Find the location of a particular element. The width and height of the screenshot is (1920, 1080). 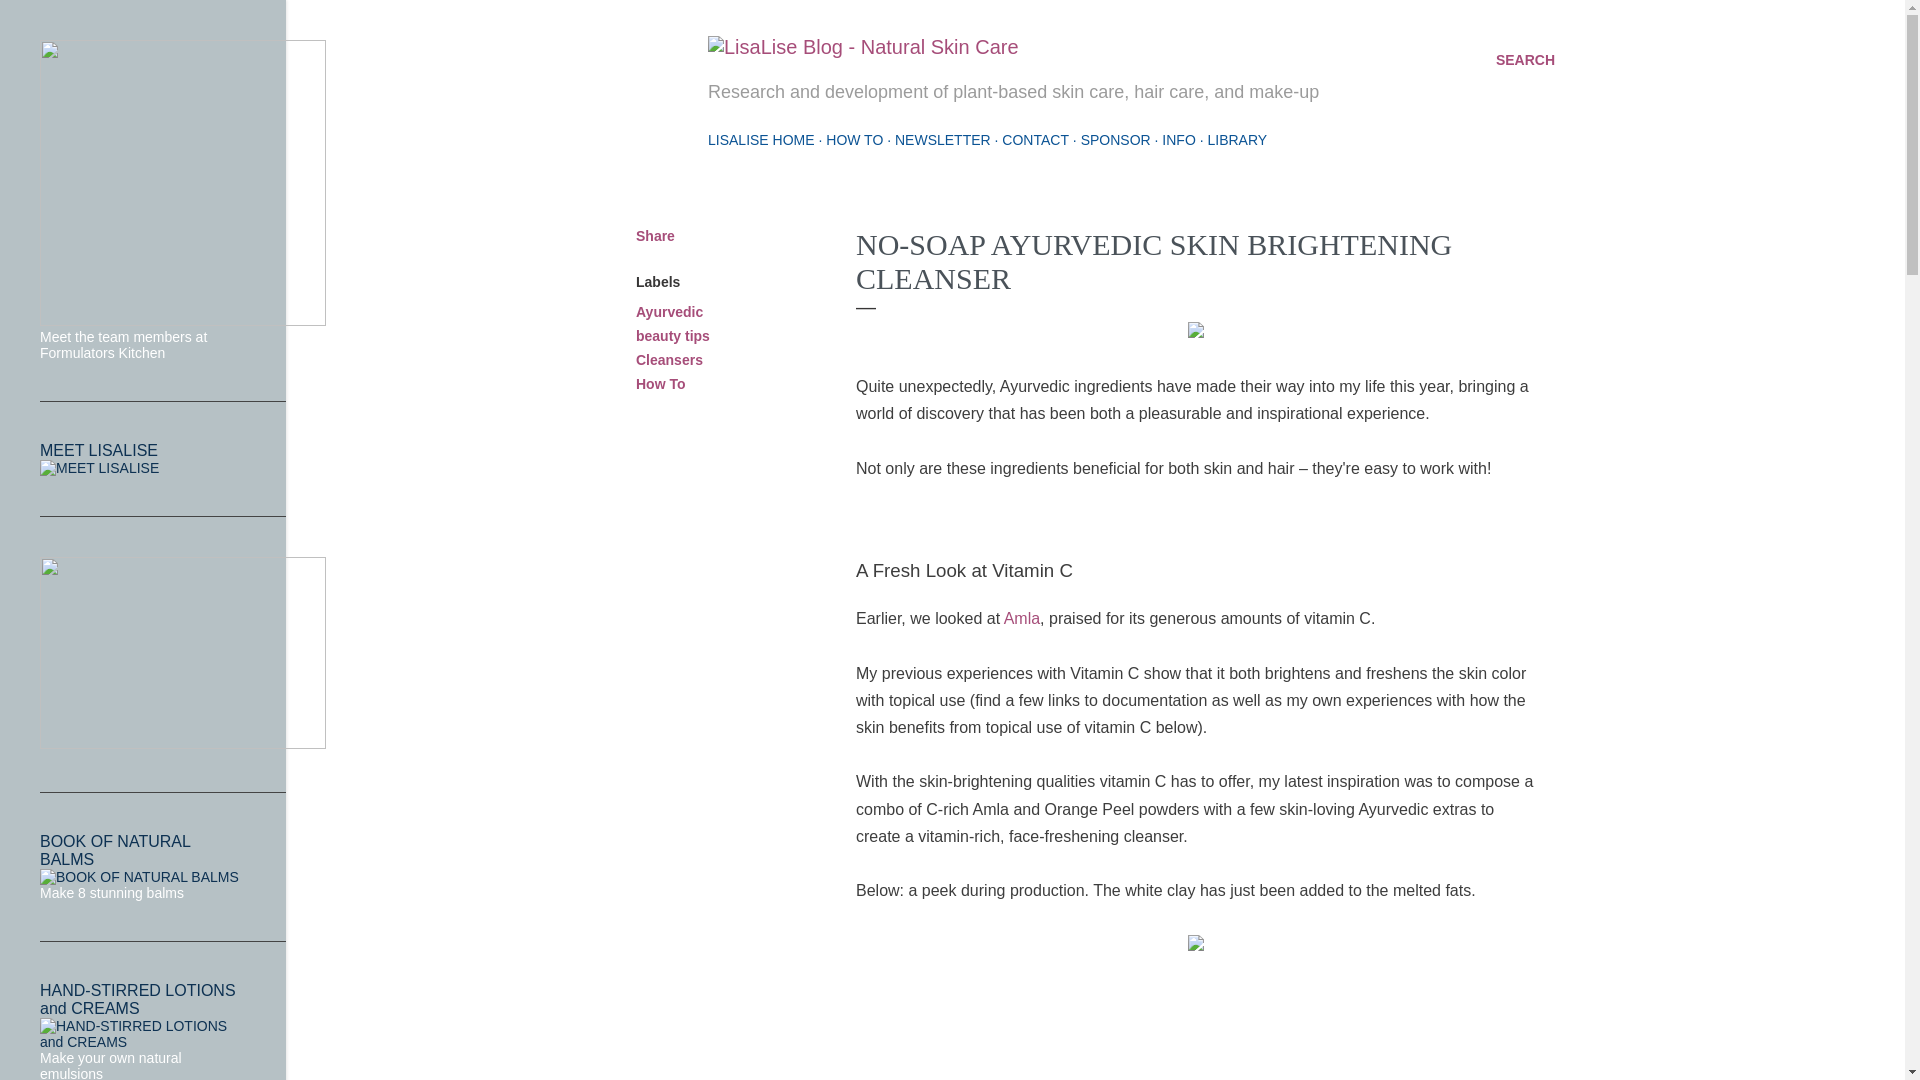

How To is located at coordinates (660, 384).